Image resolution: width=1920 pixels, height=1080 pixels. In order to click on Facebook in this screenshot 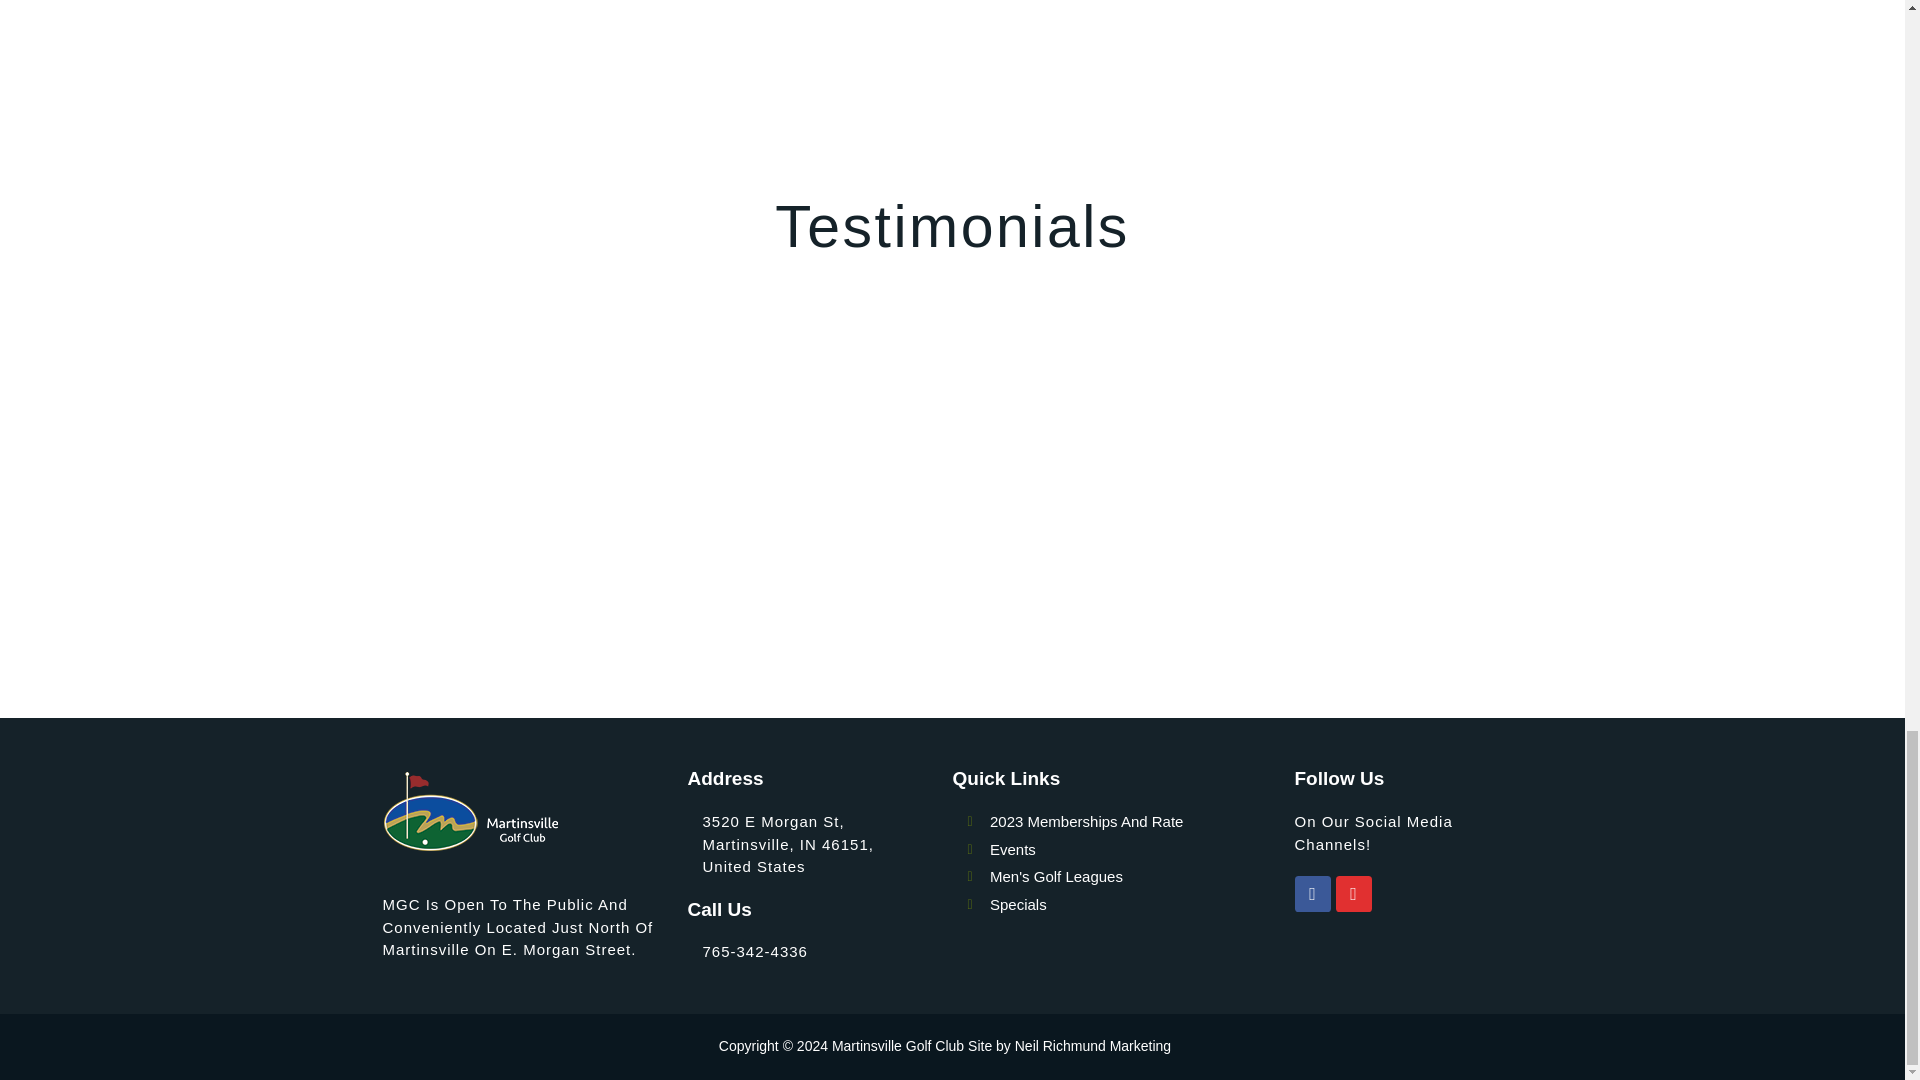, I will do `click(1312, 893)`.